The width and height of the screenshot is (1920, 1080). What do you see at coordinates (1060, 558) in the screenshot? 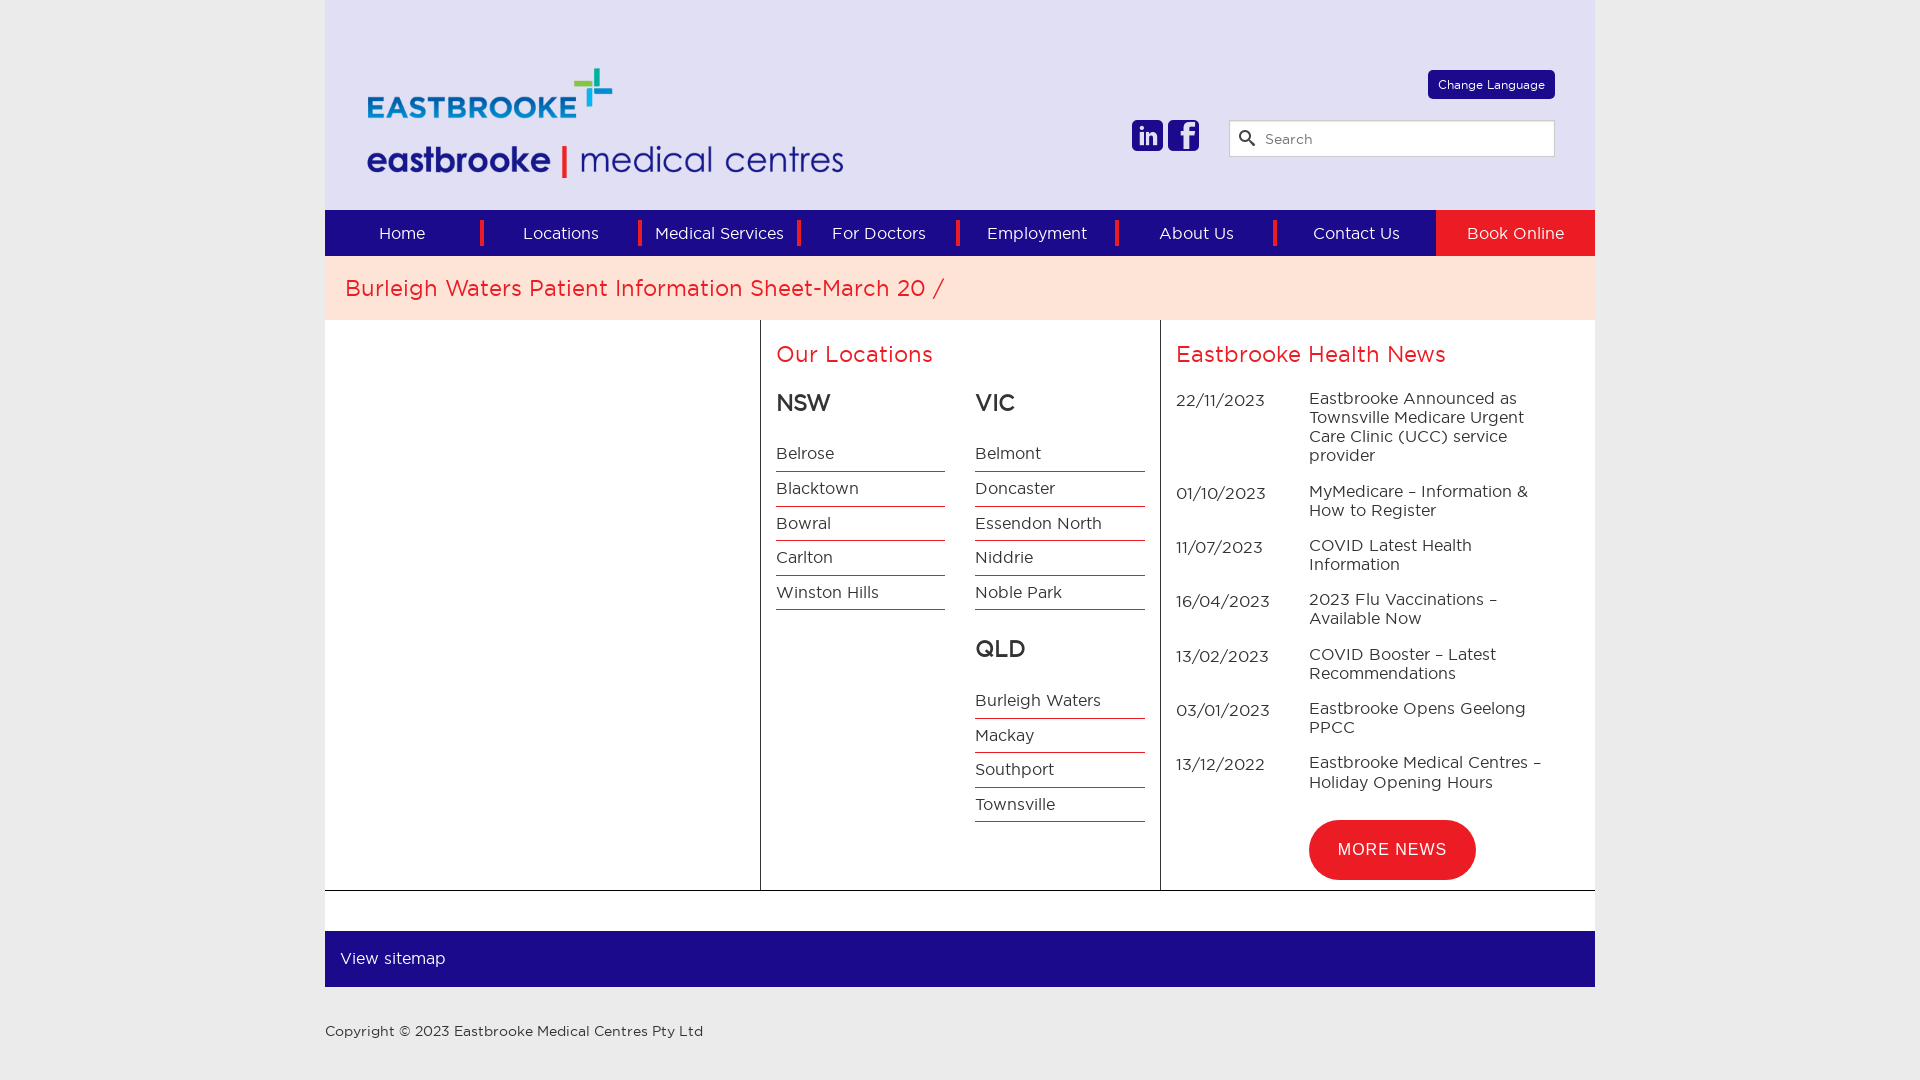
I see `Niddrie` at bounding box center [1060, 558].